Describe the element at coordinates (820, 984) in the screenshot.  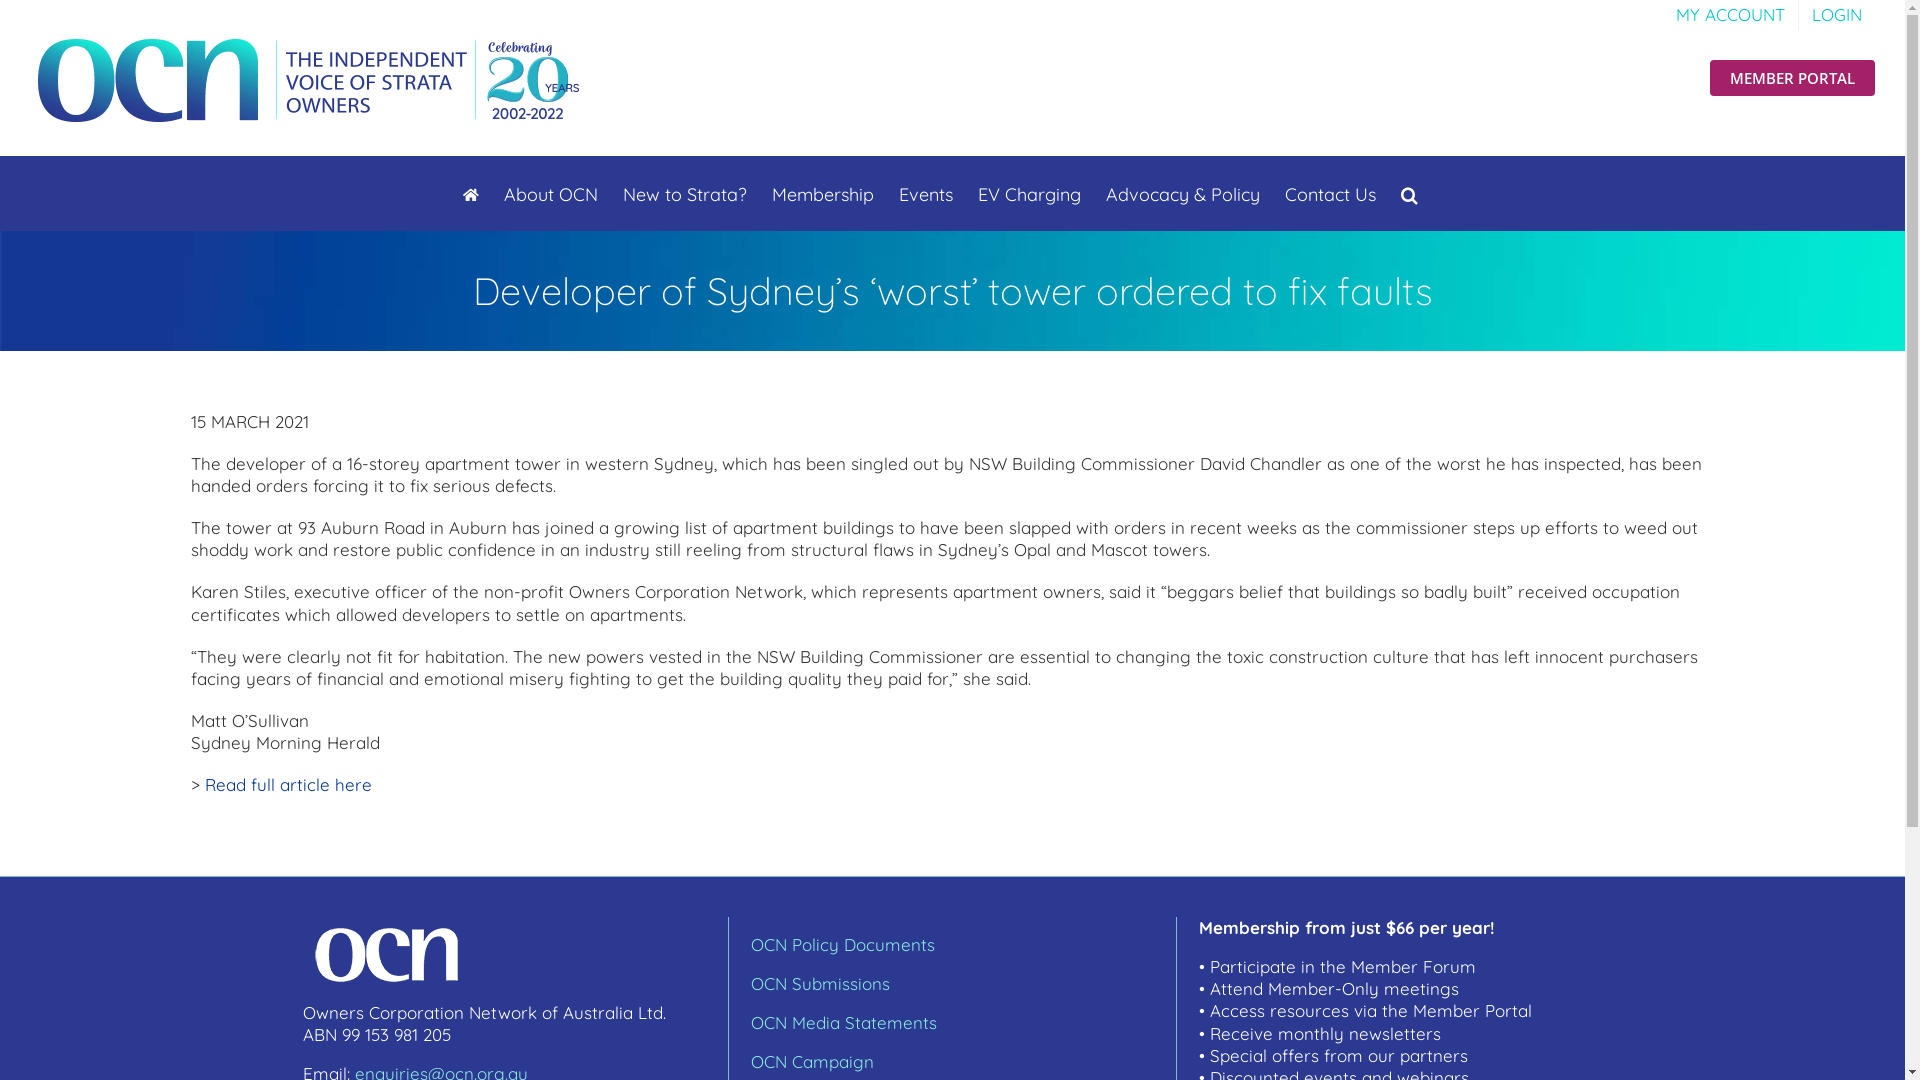
I see `OCN Submissions` at that location.